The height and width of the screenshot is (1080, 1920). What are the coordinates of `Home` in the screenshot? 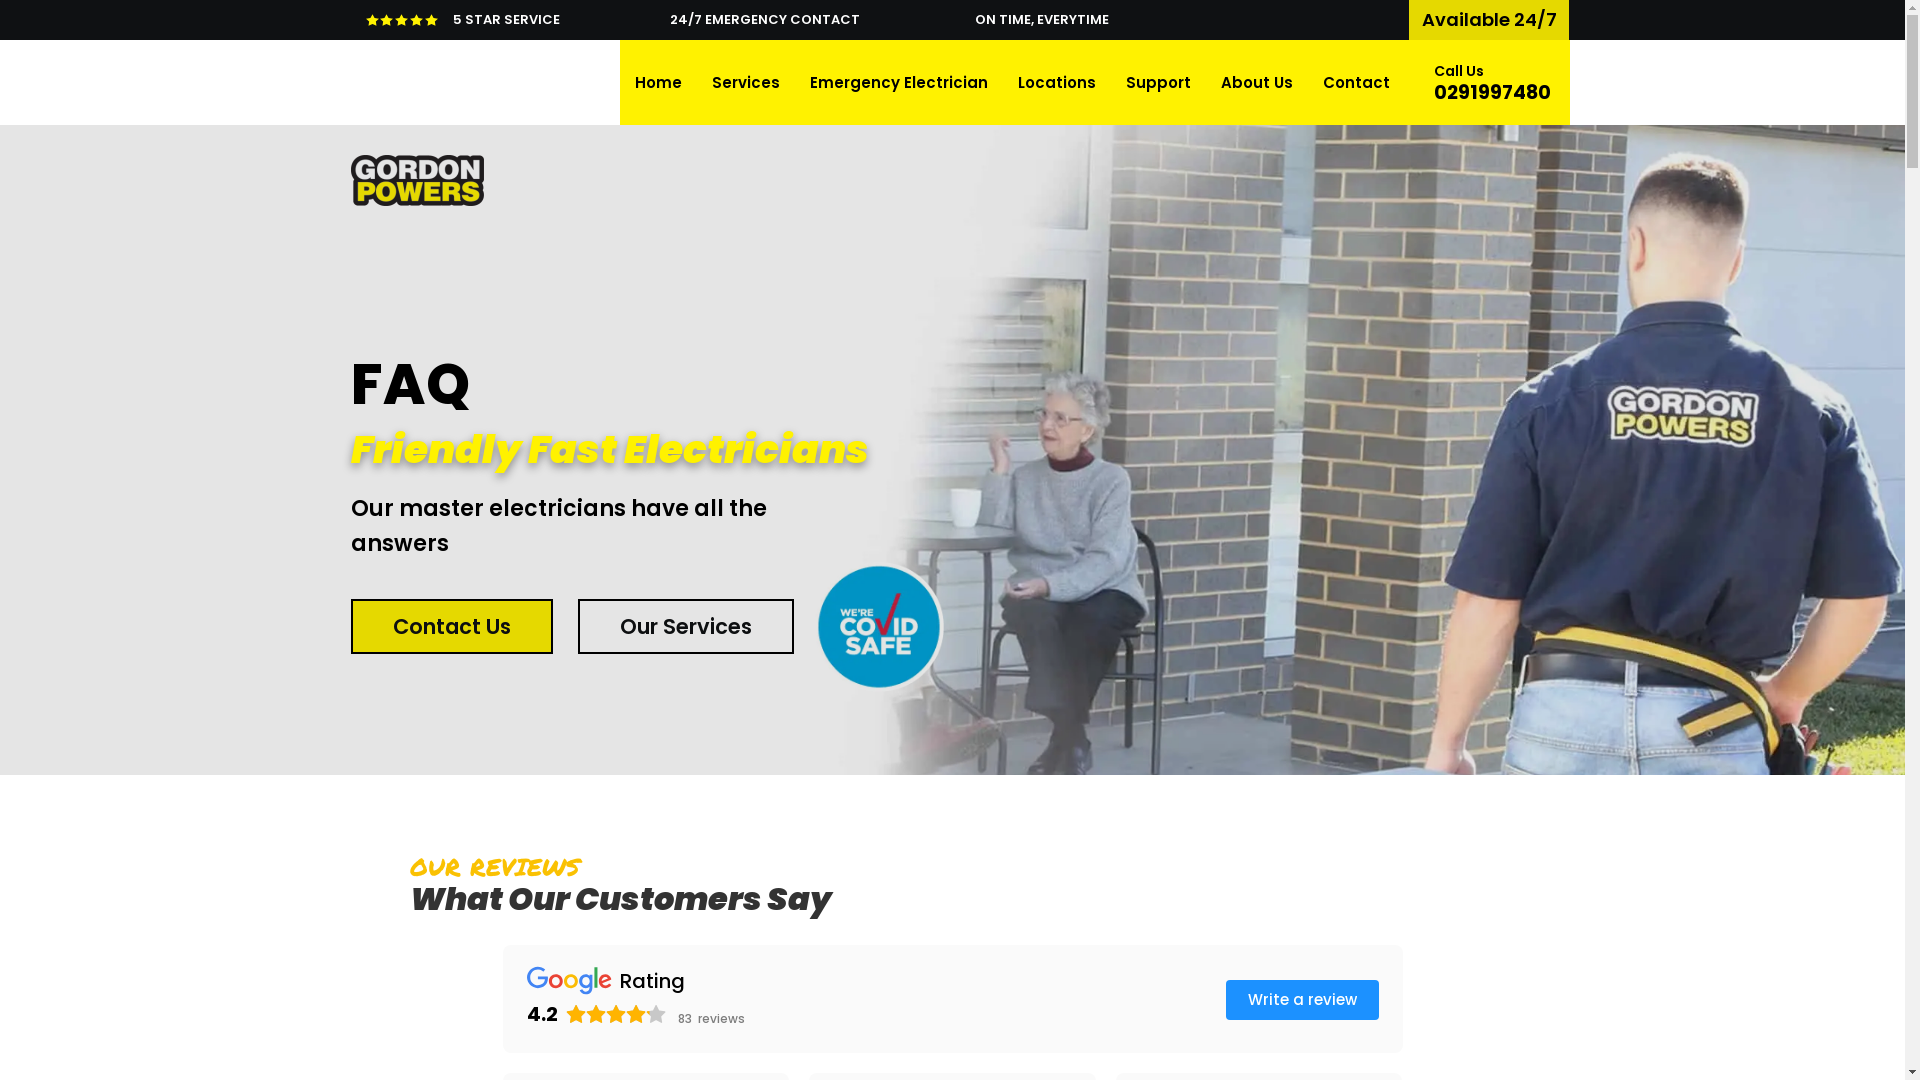 It's located at (658, 82).